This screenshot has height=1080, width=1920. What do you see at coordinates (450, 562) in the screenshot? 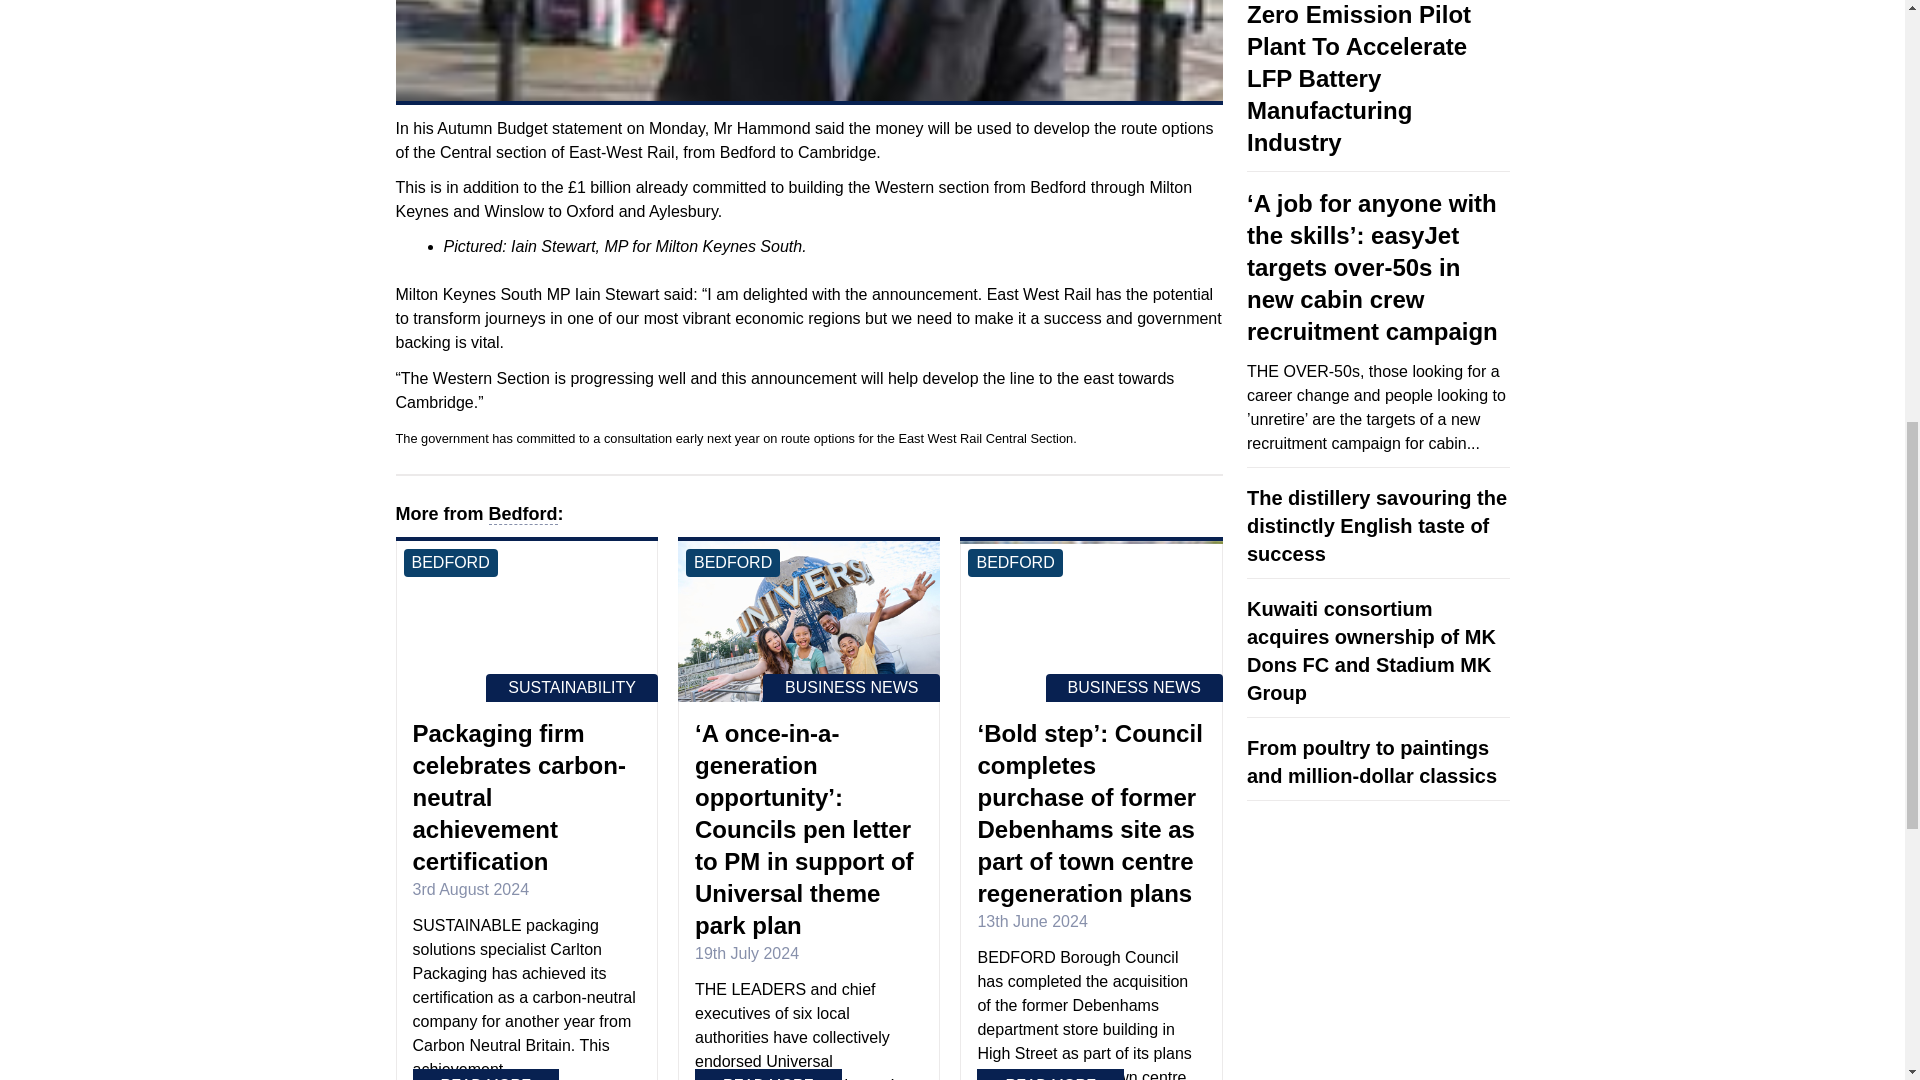
I see `See all bedford` at bounding box center [450, 562].